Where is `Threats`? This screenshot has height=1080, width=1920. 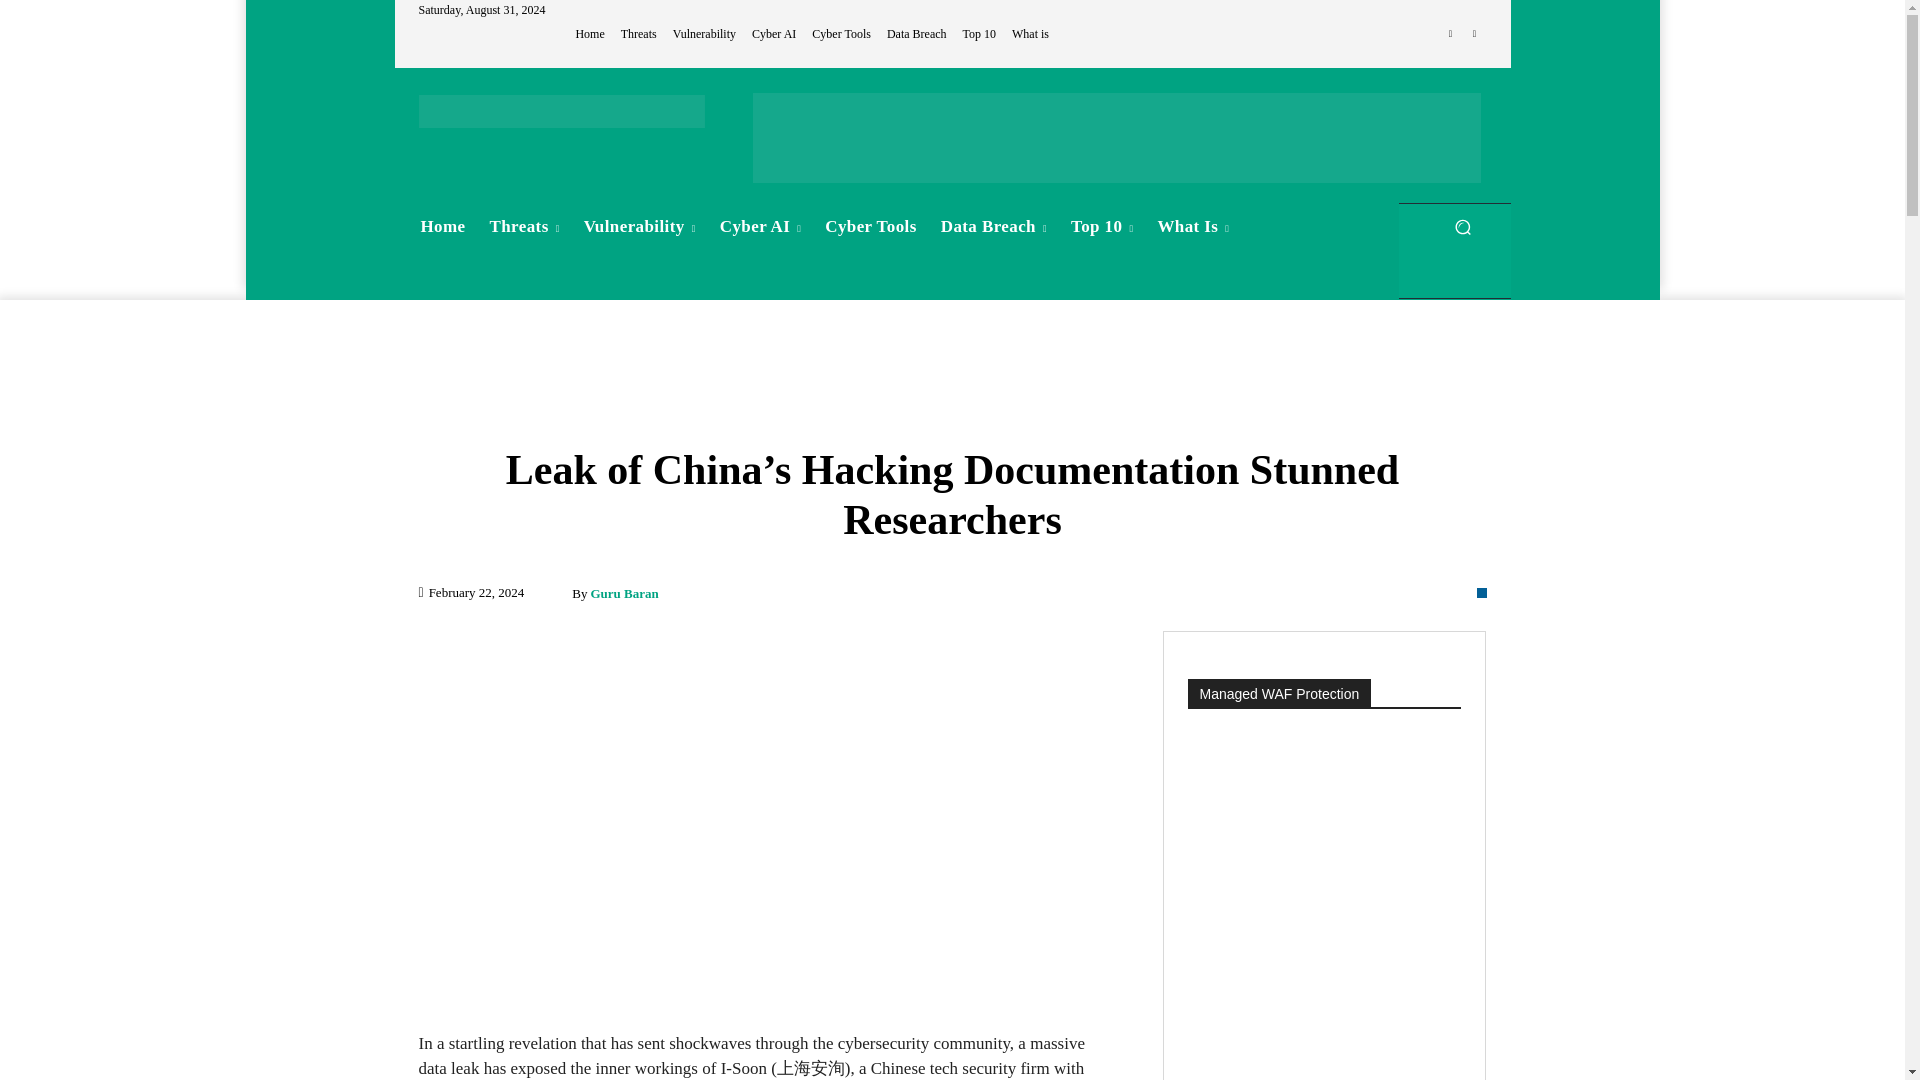
Threats is located at coordinates (525, 226).